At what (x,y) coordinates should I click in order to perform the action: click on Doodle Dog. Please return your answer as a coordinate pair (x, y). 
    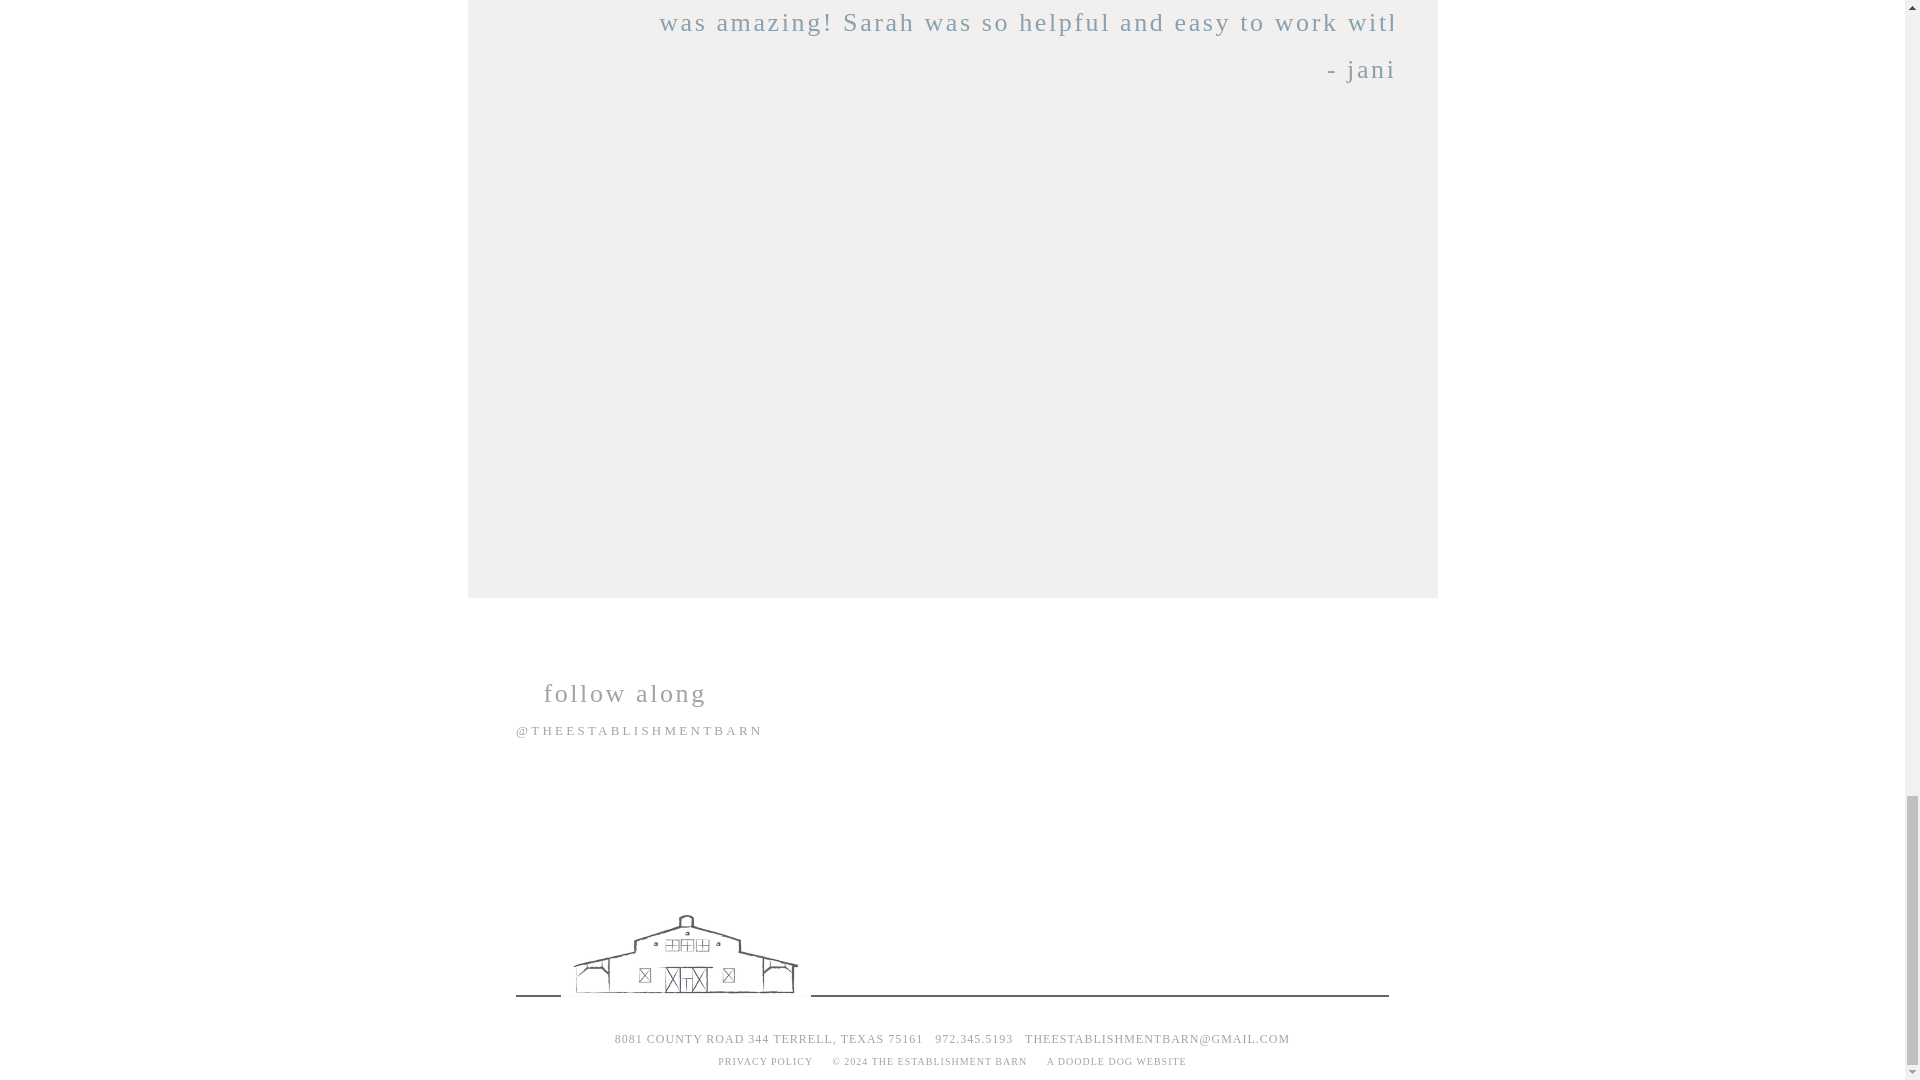
    Looking at the image, I should click on (1116, 1062).